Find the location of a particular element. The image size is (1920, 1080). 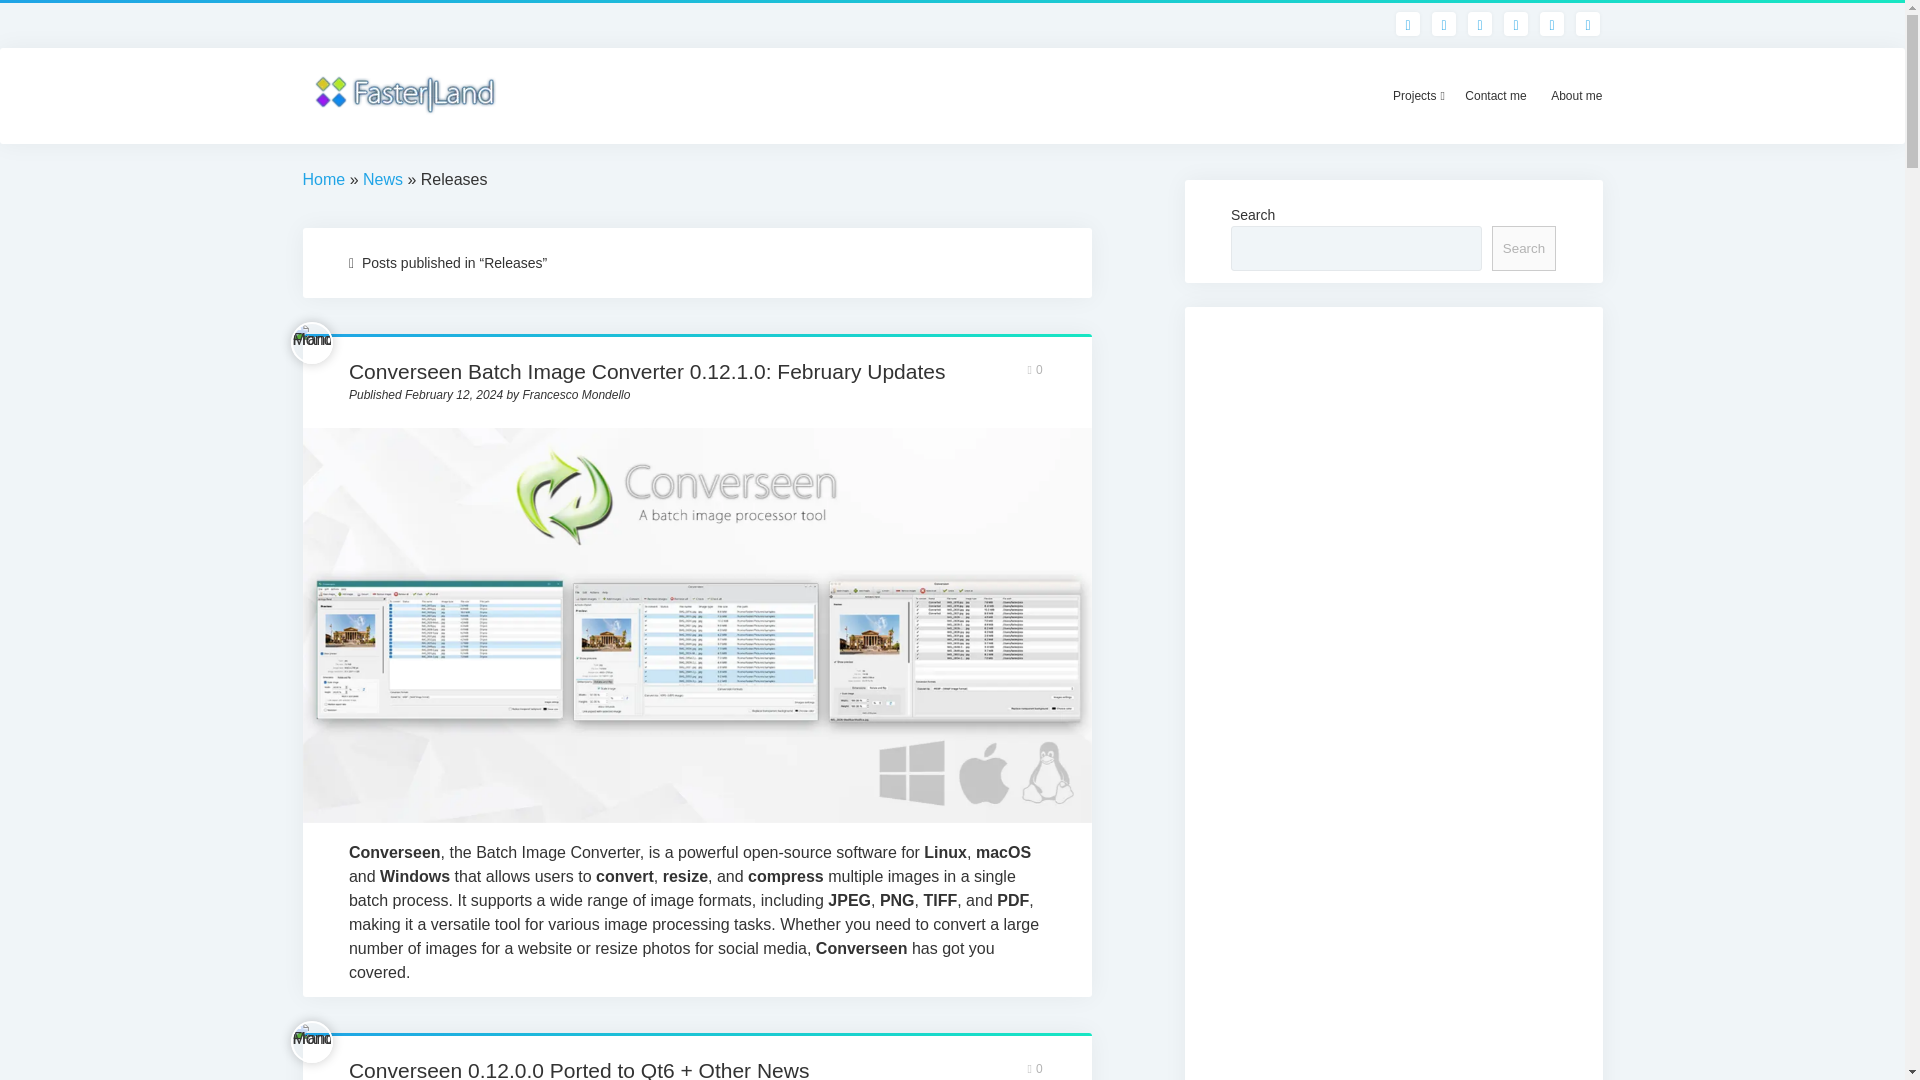

Home is located at coordinates (323, 178).